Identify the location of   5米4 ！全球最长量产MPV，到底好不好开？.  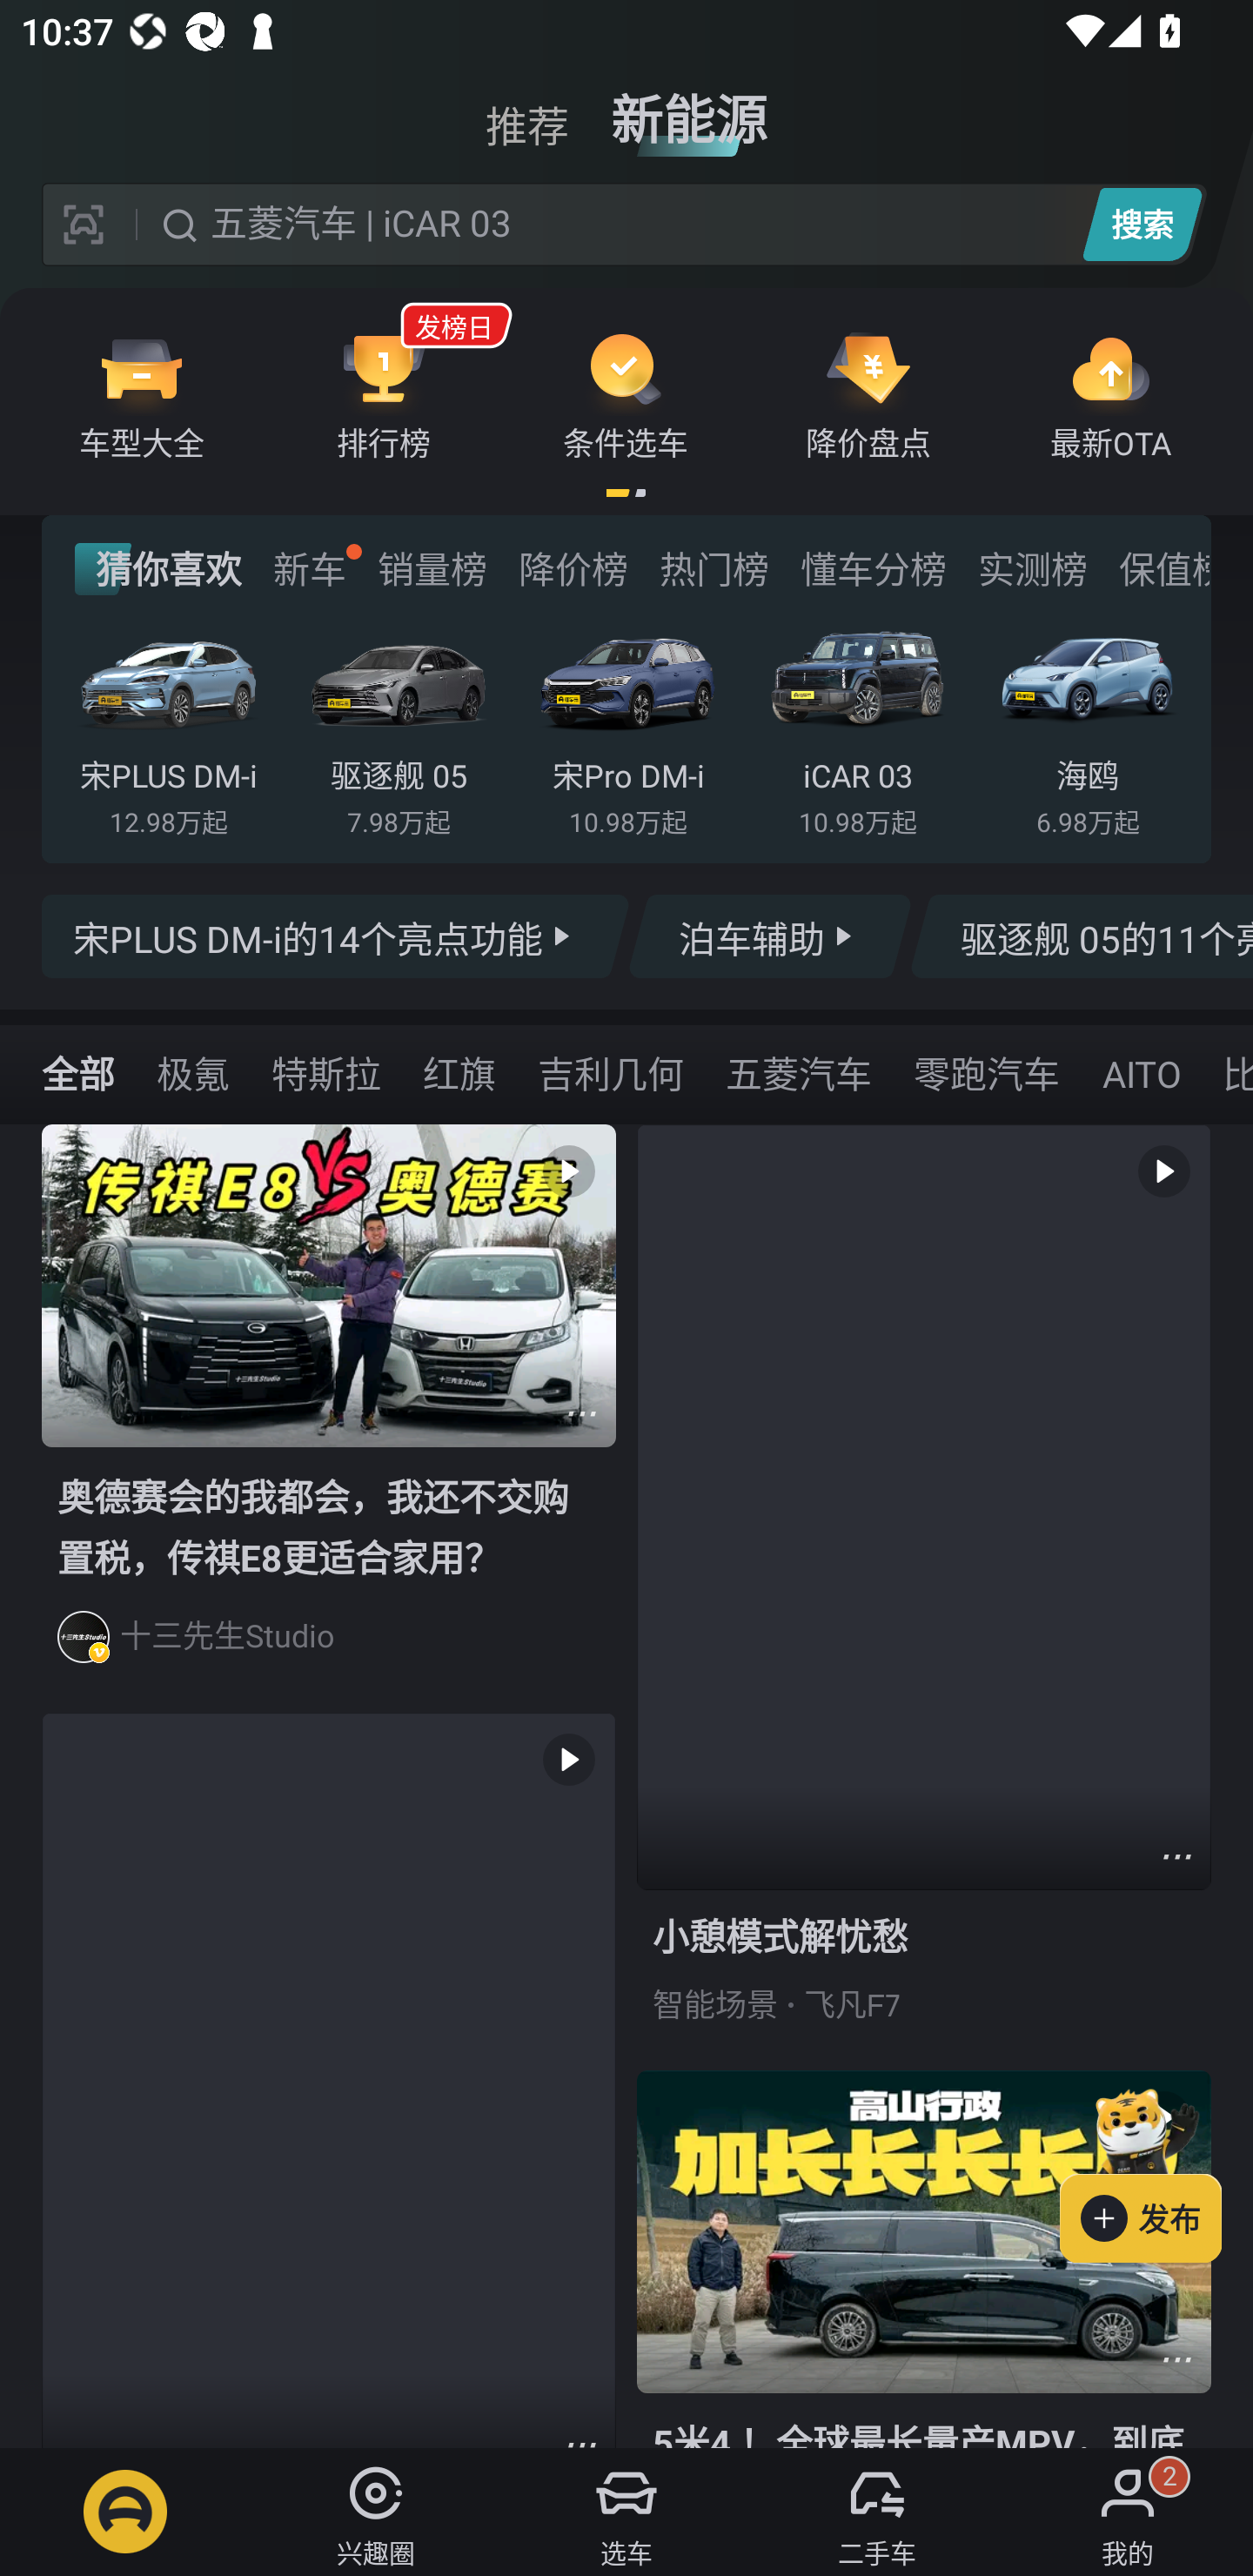
(924, 2259).